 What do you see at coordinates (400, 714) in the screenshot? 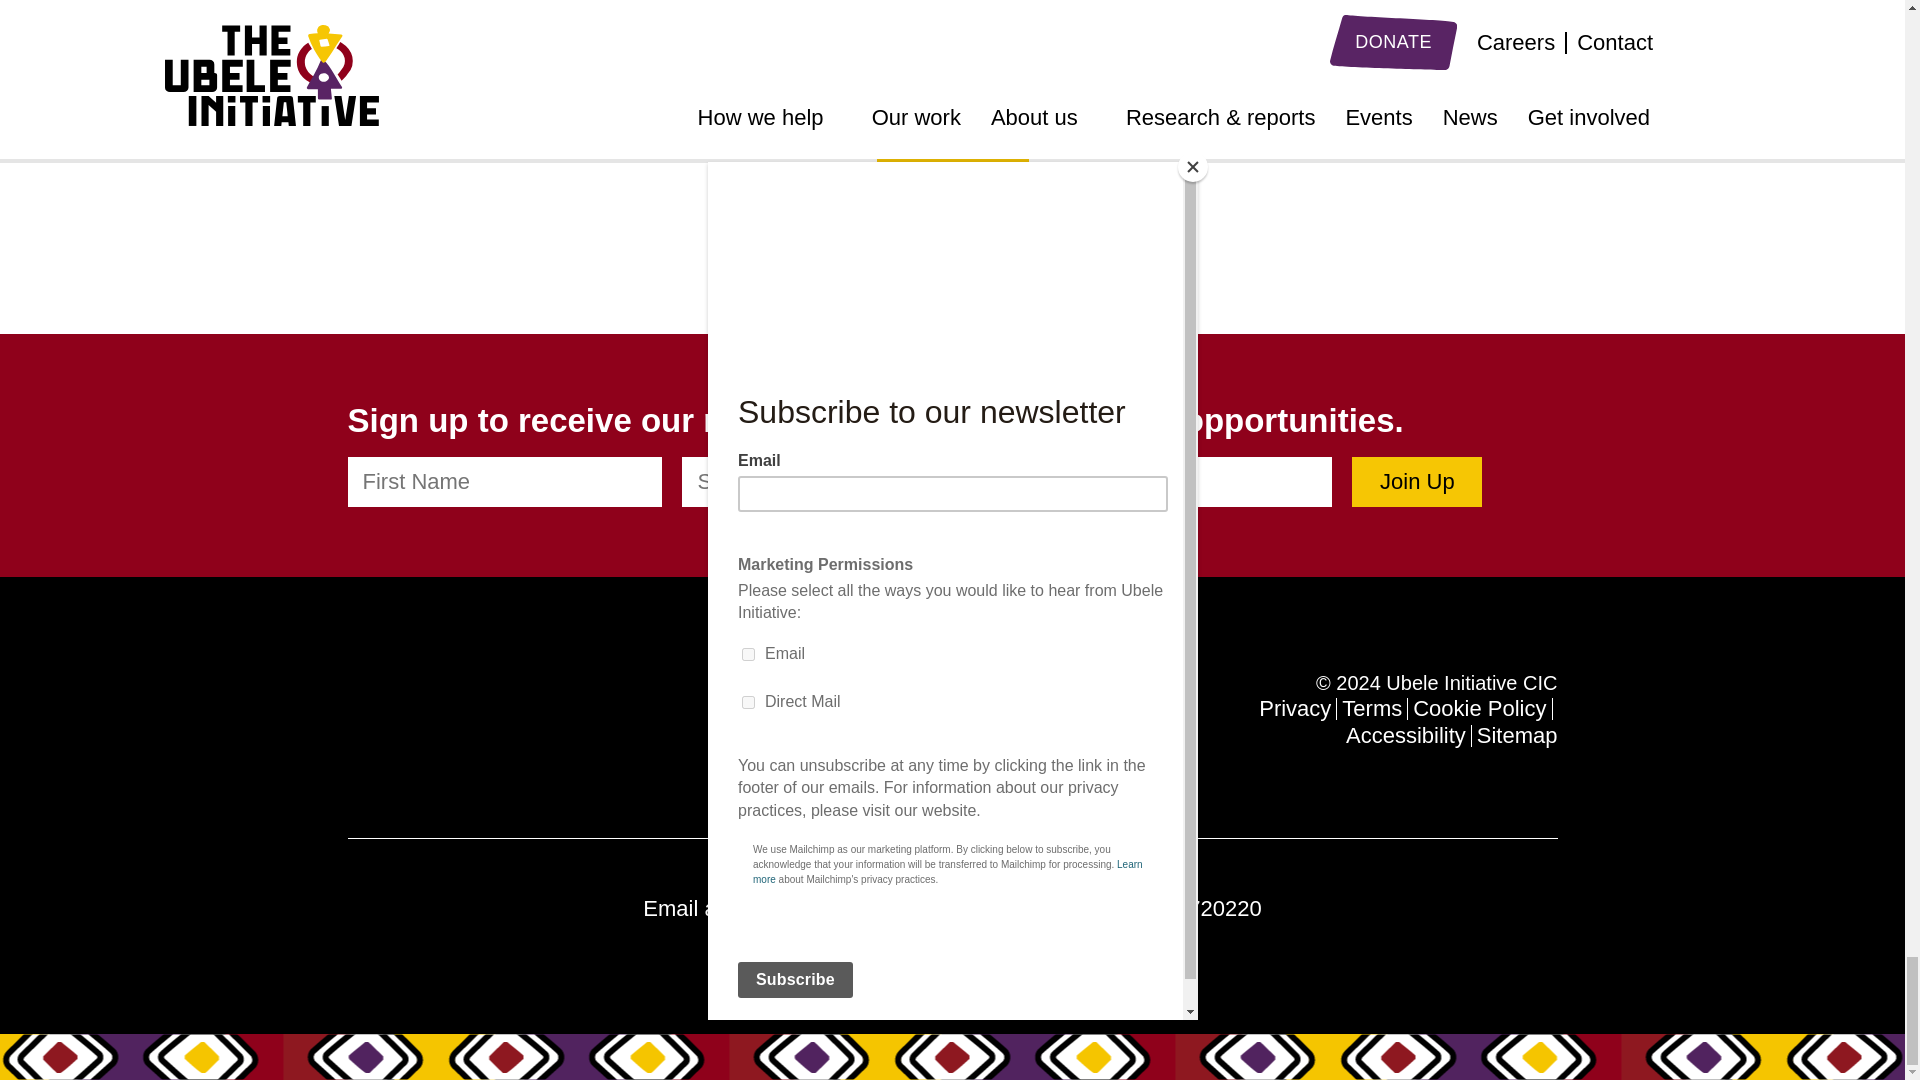
I see `The Ubele Initiative Twitter page` at bounding box center [400, 714].